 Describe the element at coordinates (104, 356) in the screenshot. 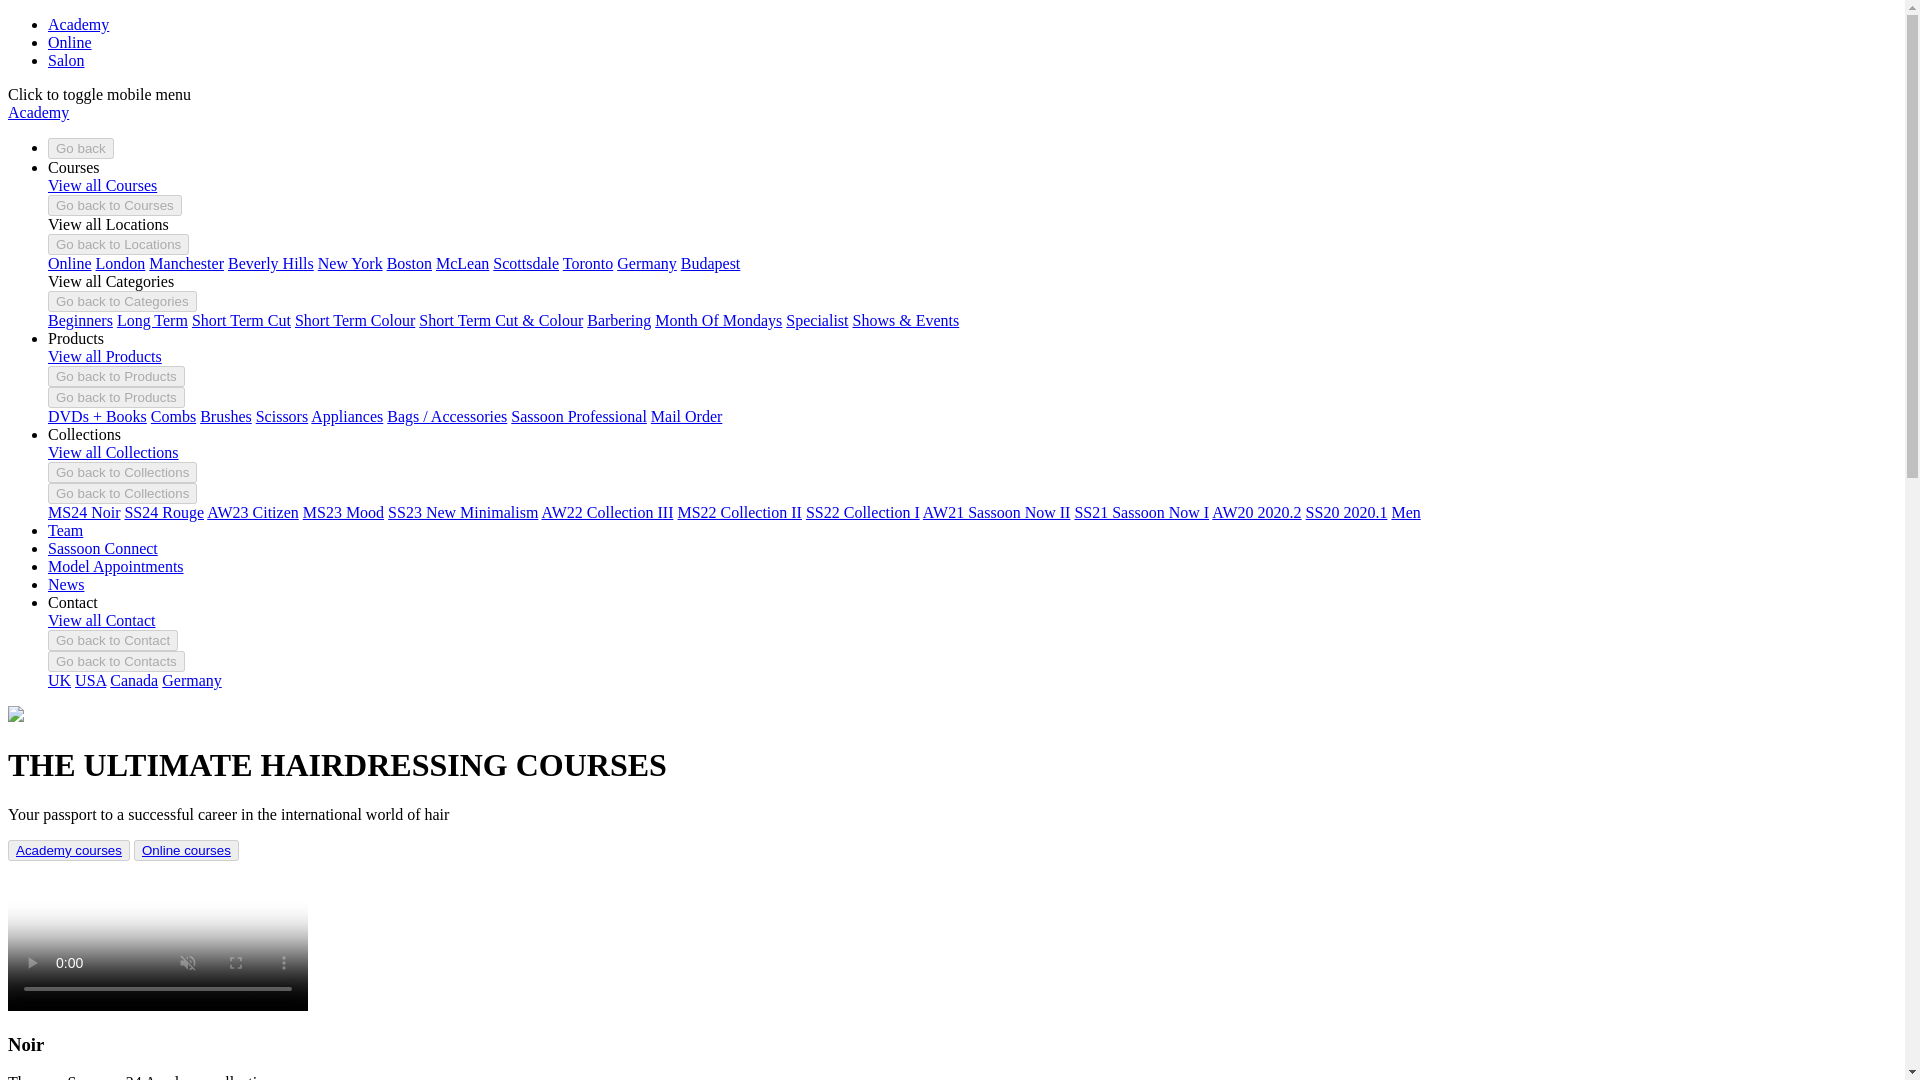

I see `View all Products` at that location.